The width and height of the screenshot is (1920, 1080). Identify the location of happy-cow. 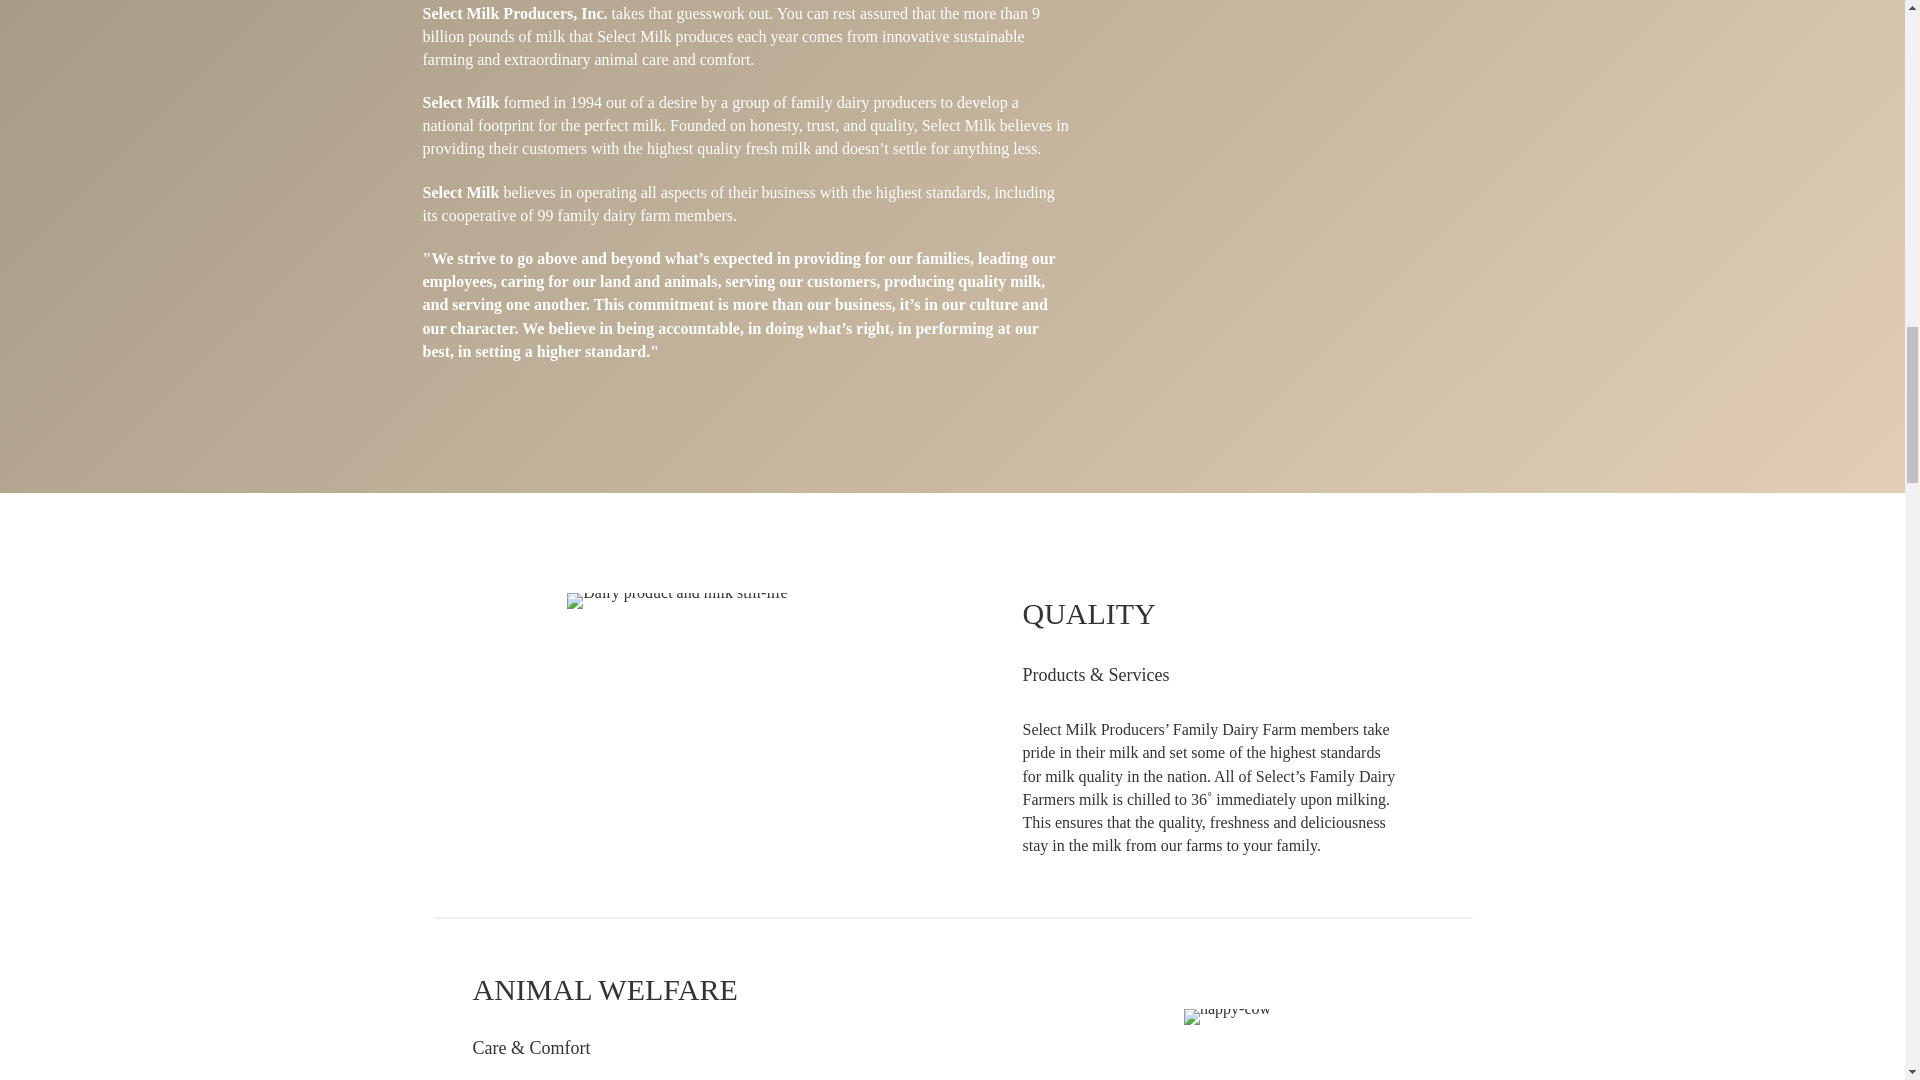
(1228, 1016).